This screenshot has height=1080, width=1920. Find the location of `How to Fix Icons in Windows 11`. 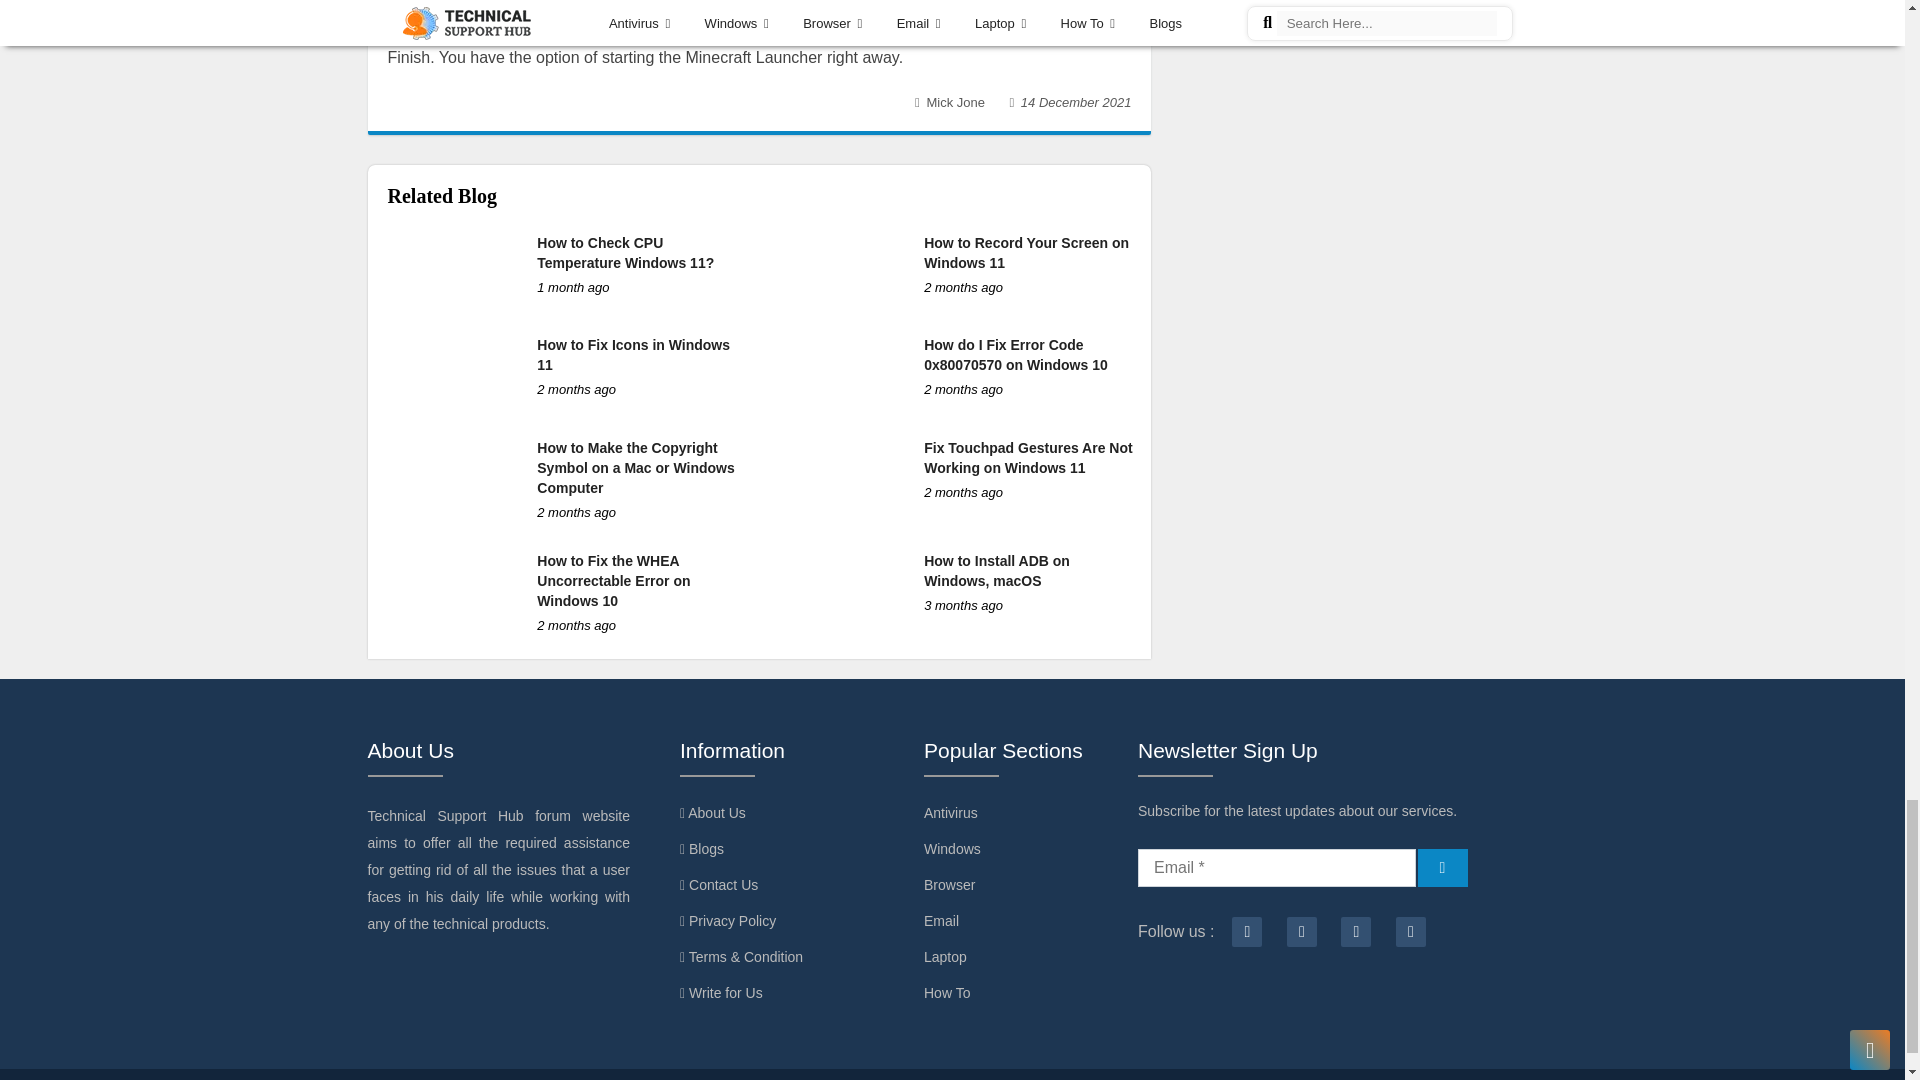

How to Fix Icons in Windows 11 is located at coordinates (633, 354).